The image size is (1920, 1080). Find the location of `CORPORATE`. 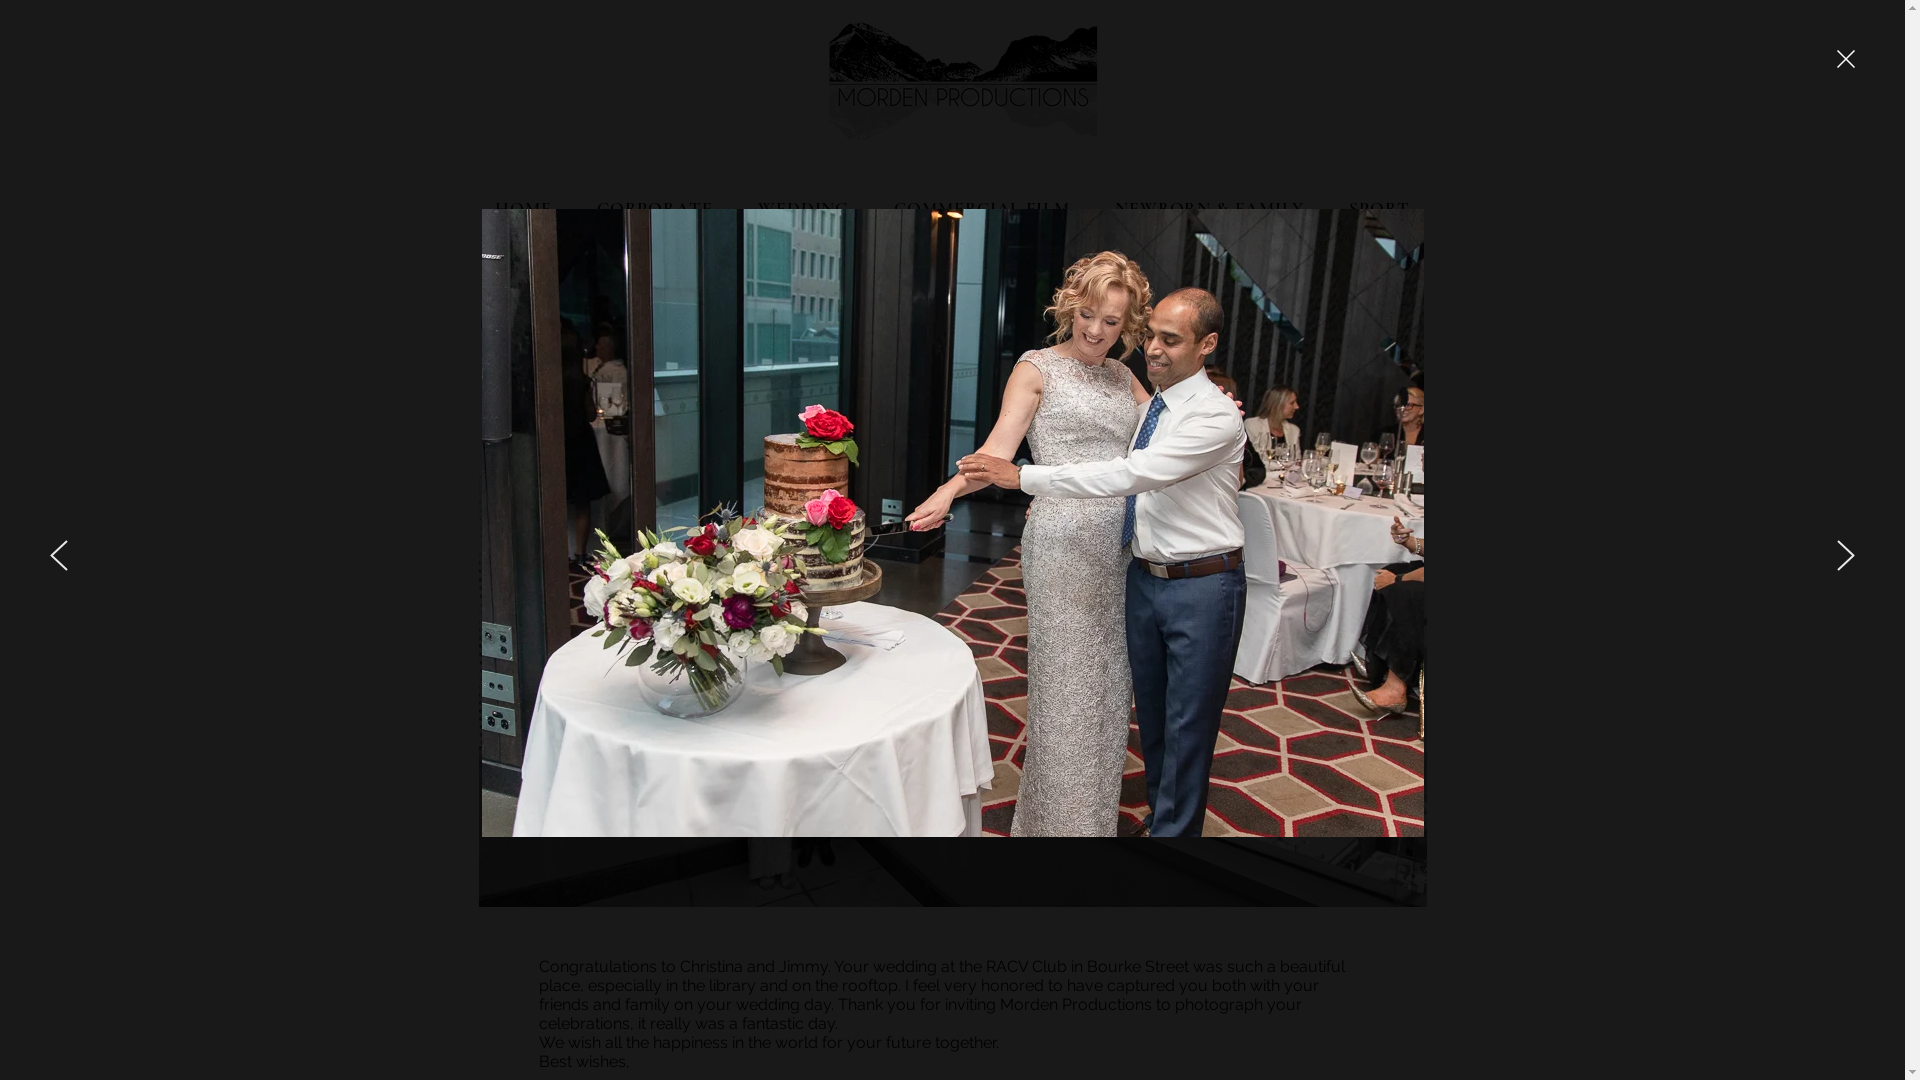

CORPORATE is located at coordinates (654, 208).